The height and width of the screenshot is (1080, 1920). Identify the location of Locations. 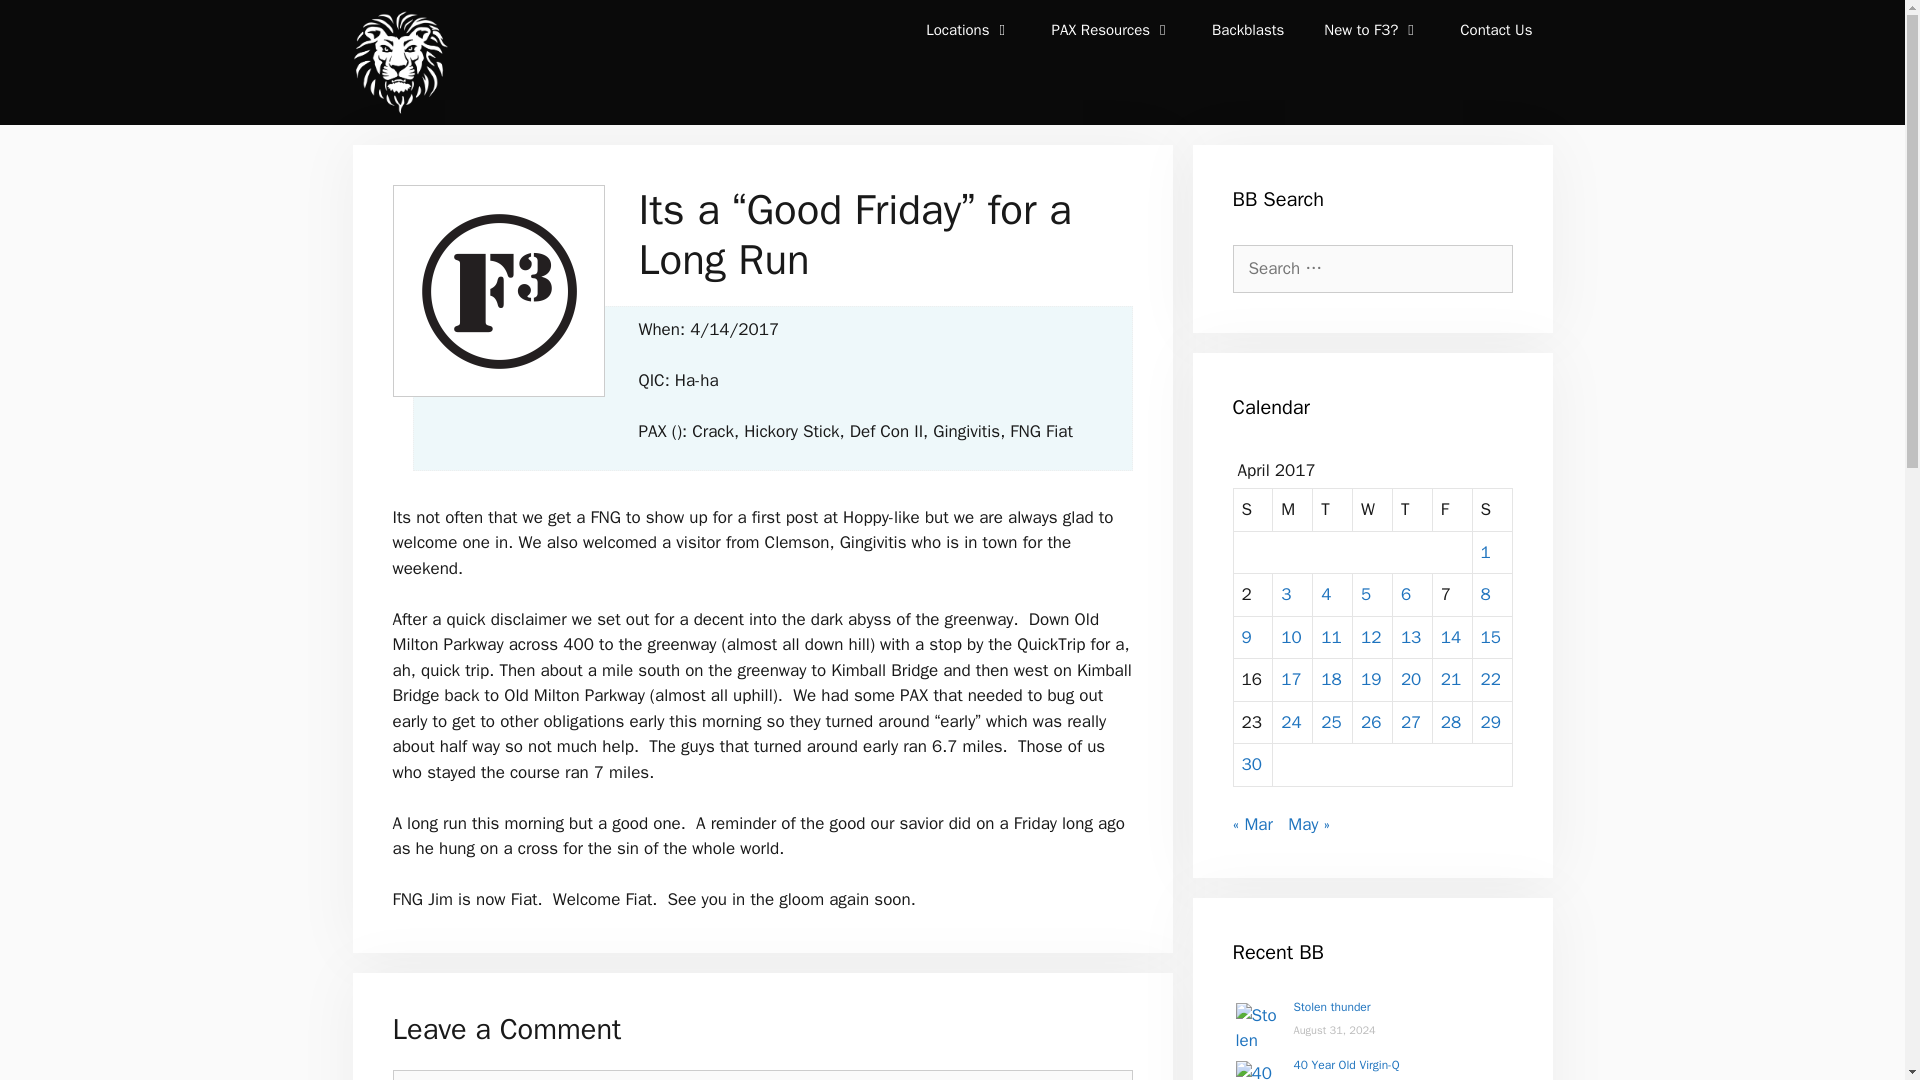
(968, 30).